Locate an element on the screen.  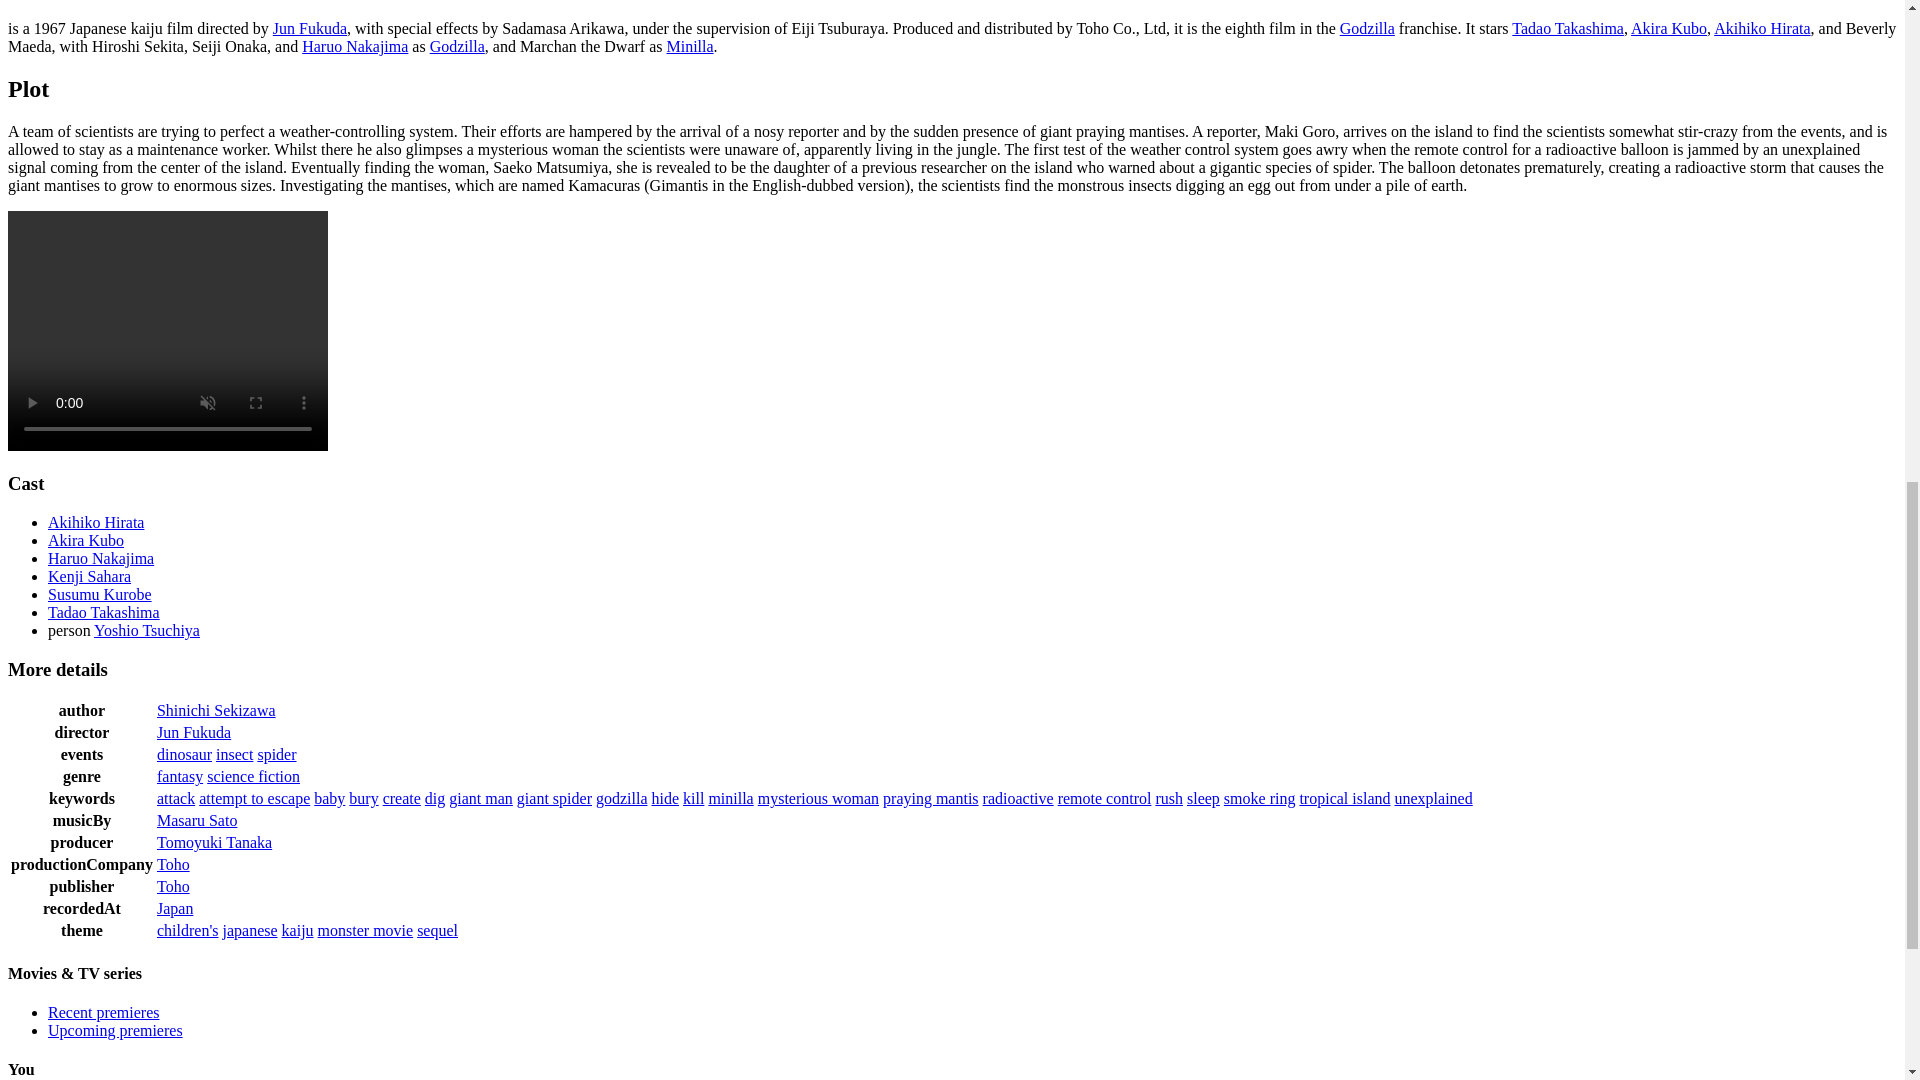
Akira Kubo is located at coordinates (1668, 28).